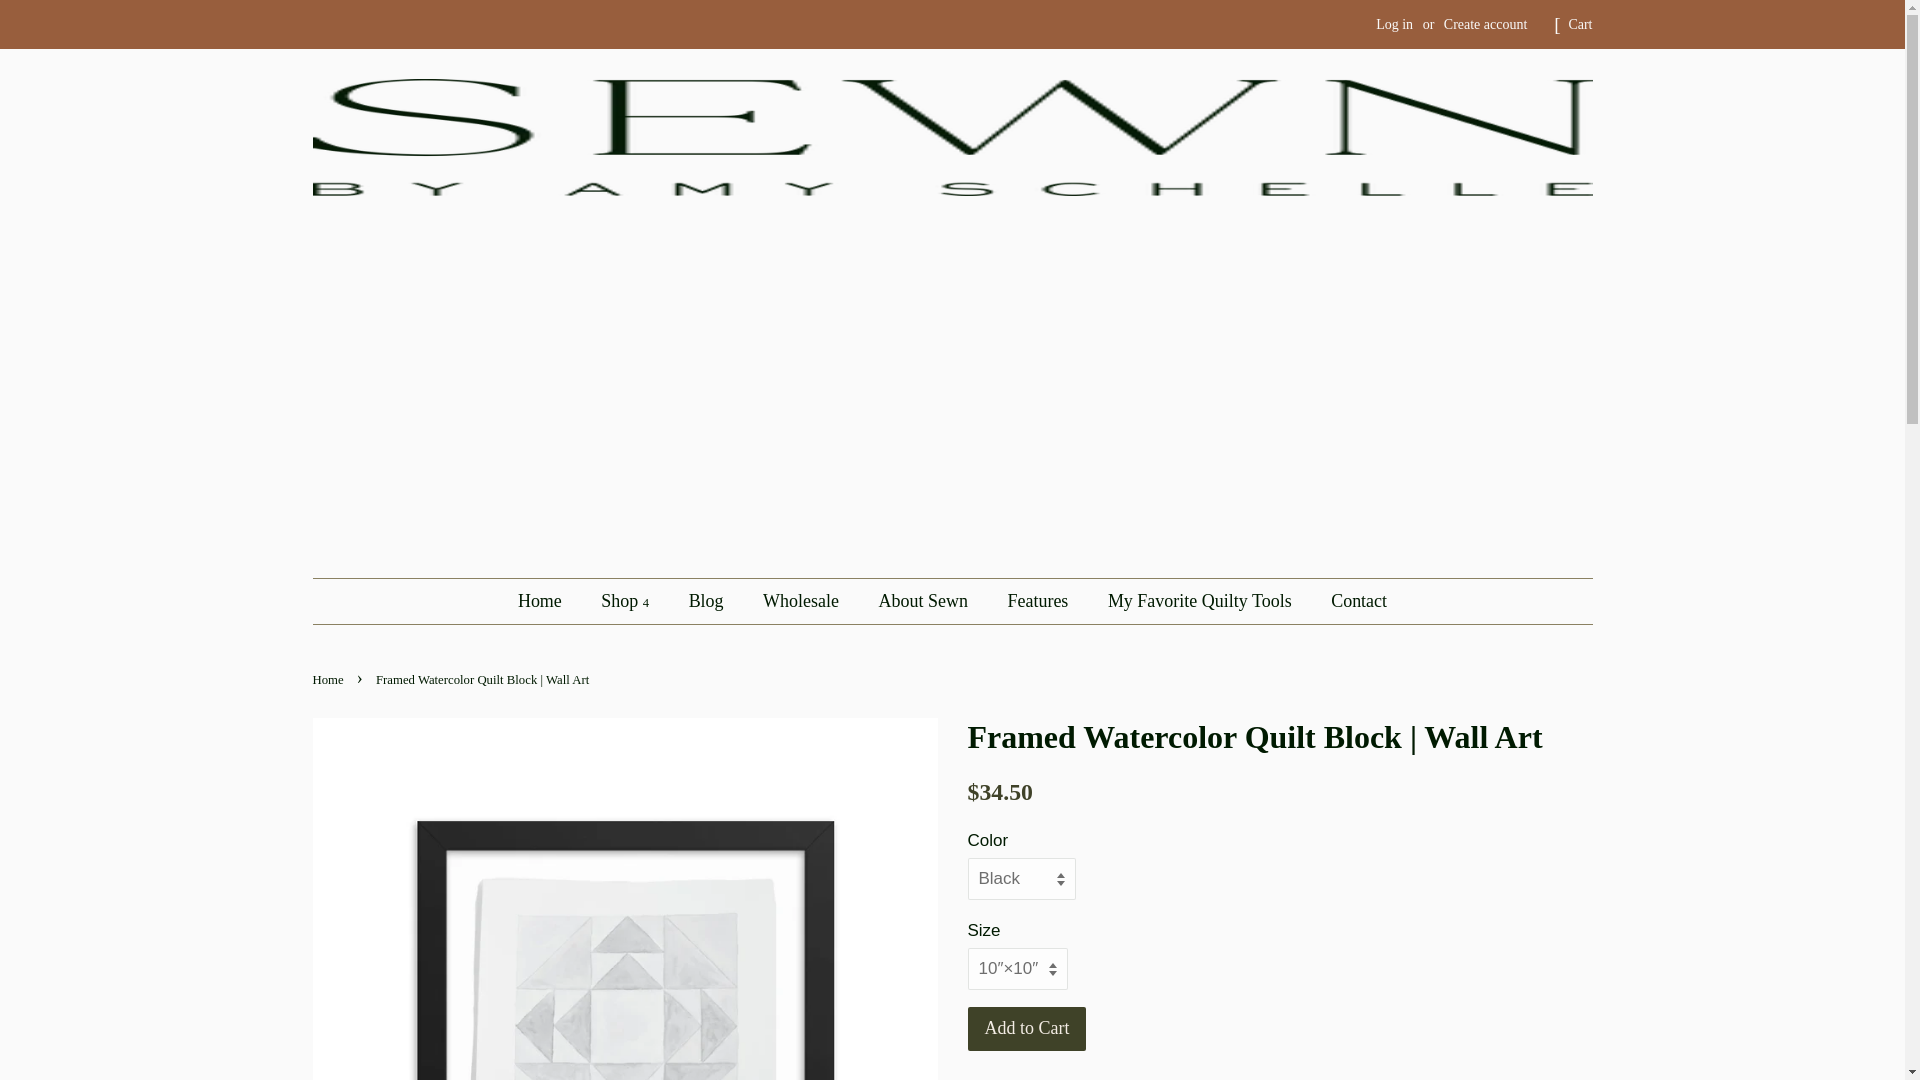 Image resolution: width=1920 pixels, height=1080 pixels. What do you see at coordinates (1202, 601) in the screenshot?
I see `My Favorite Quilty Tools` at bounding box center [1202, 601].